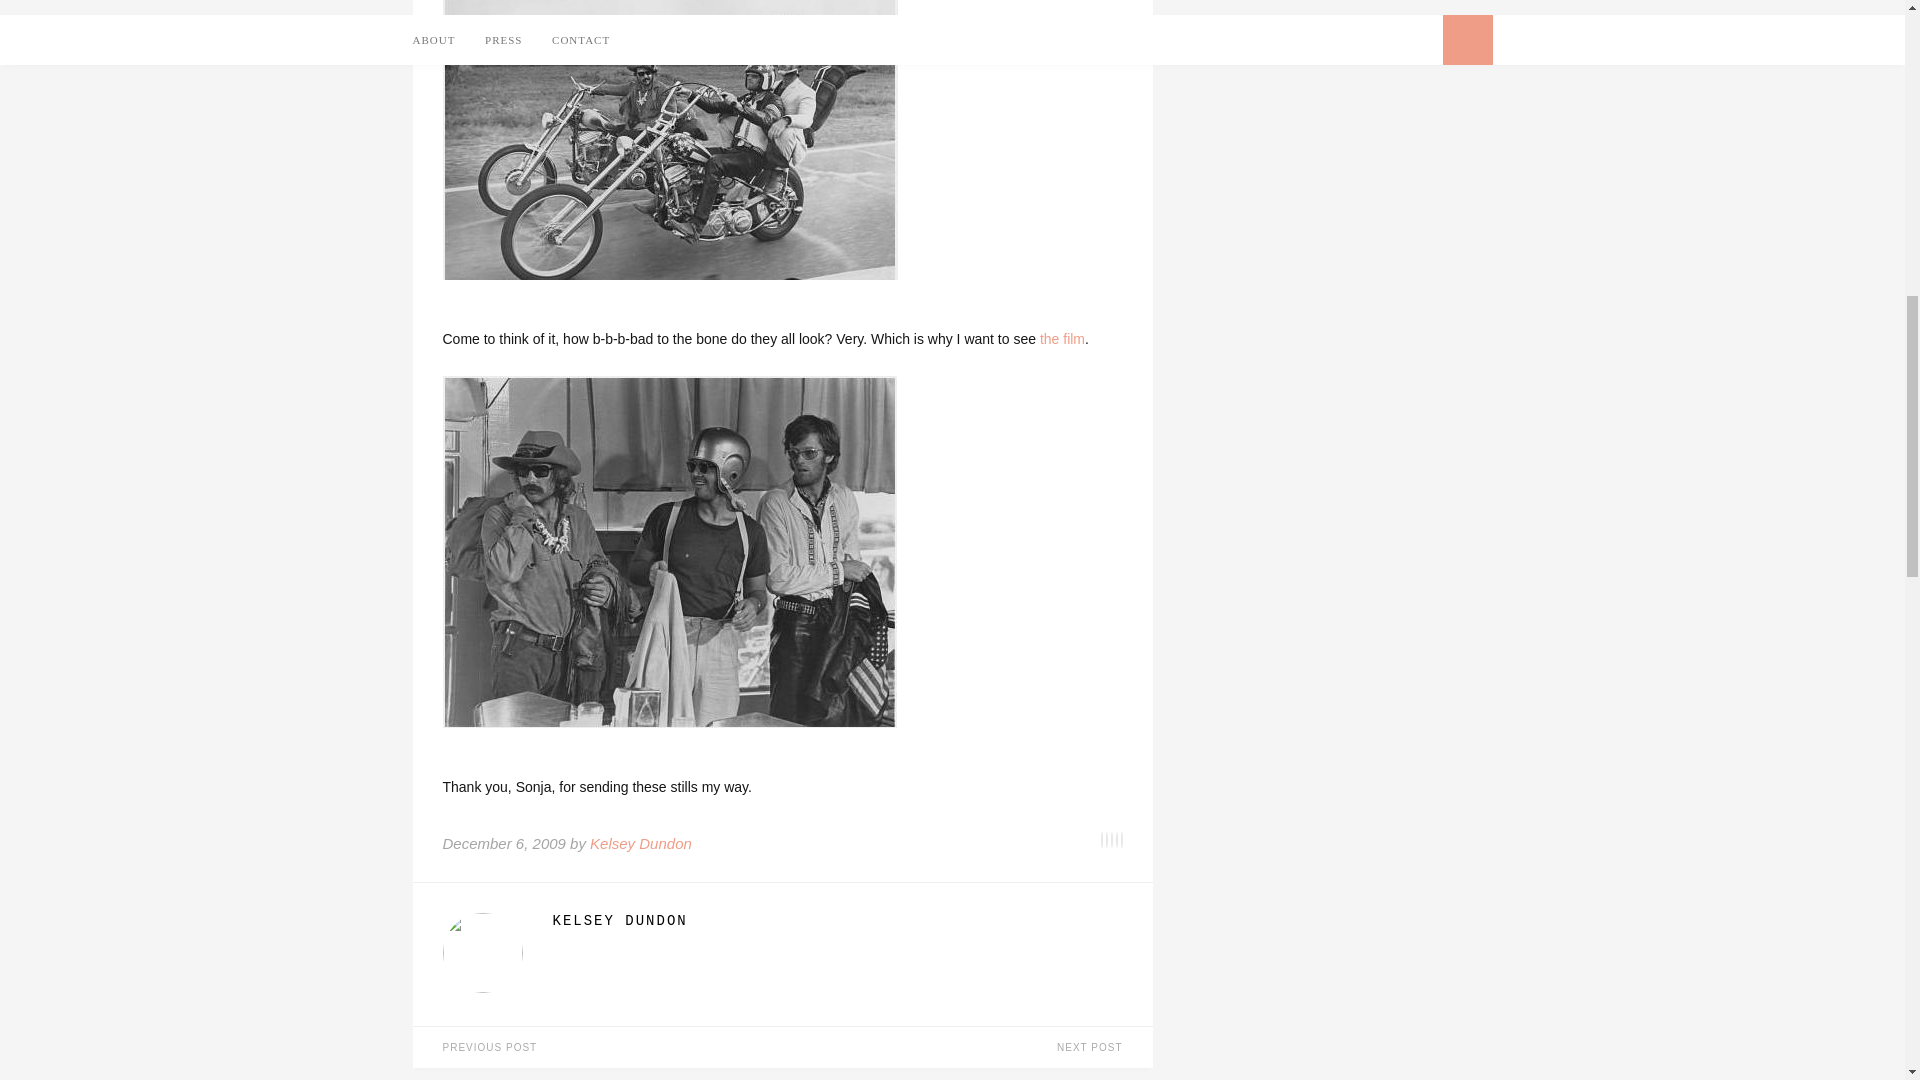  Describe the element at coordinates (596, 1048) in the screenshot. I see `PREVIOUS POST` at that location.